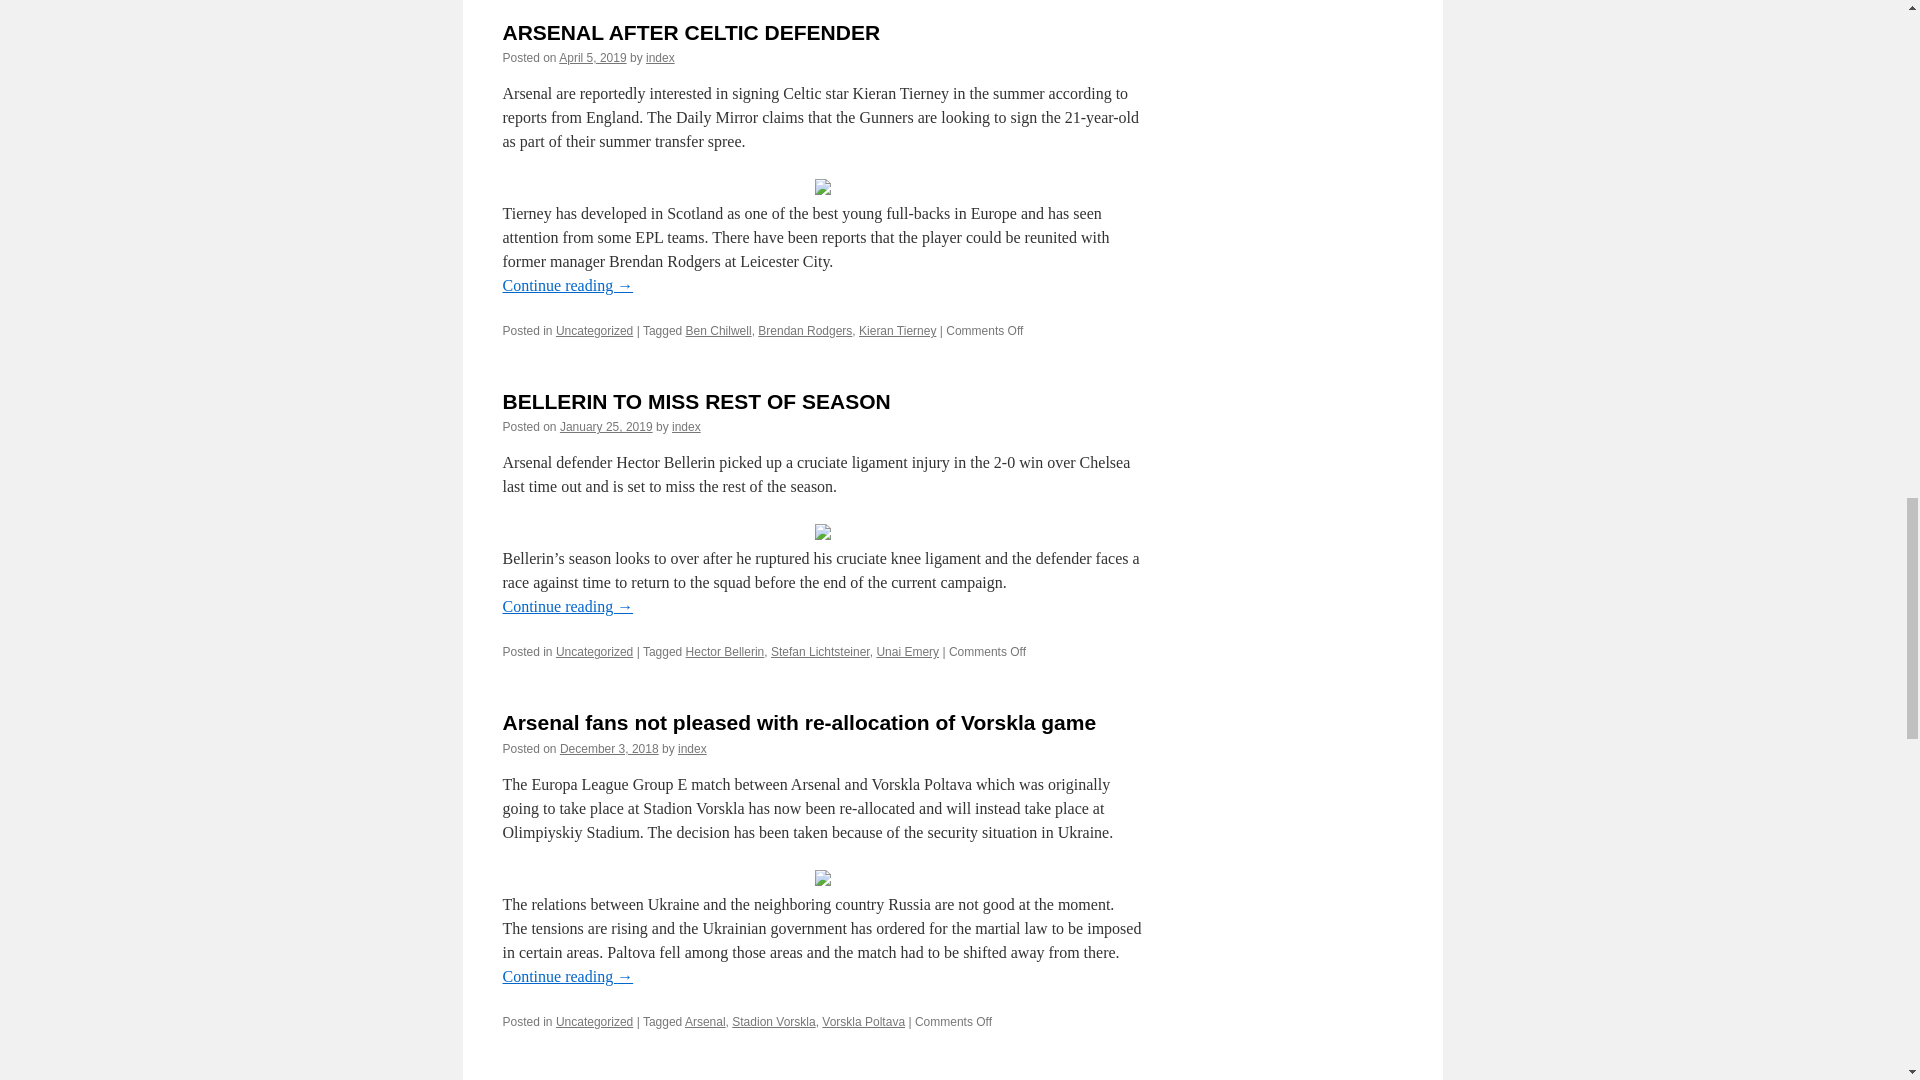  I want to click on Ben Chilwell, so click(718, 331).